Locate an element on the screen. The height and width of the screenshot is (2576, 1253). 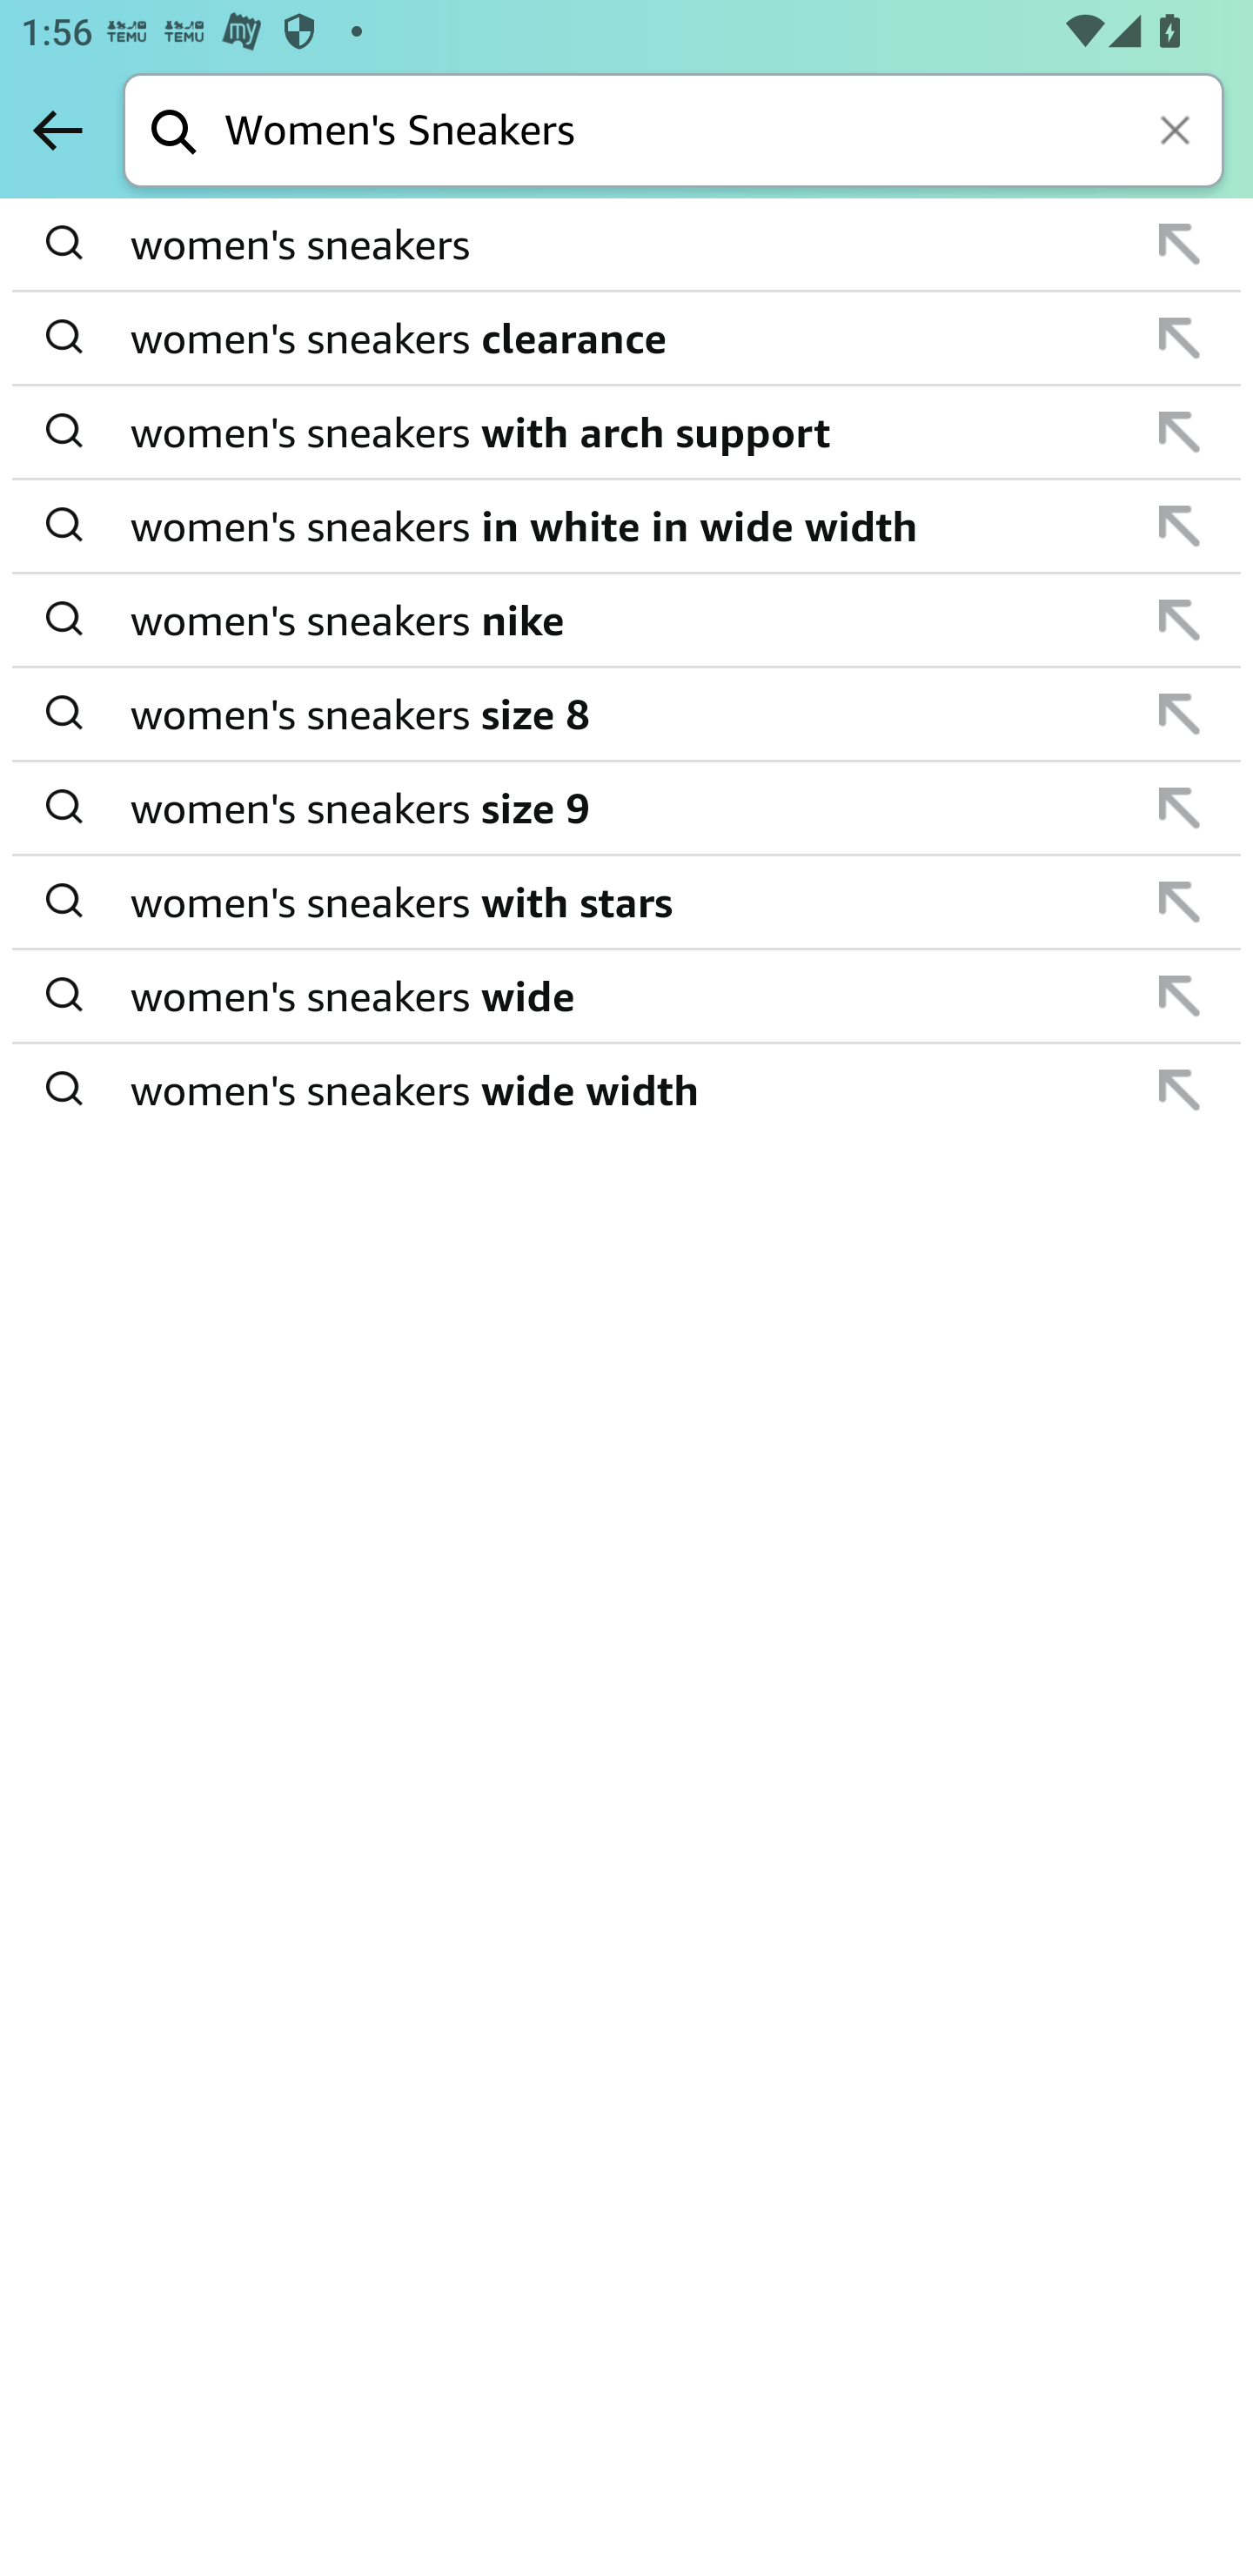
append suggestion women's sneakers size 8 is located at coordinates (626, 714).